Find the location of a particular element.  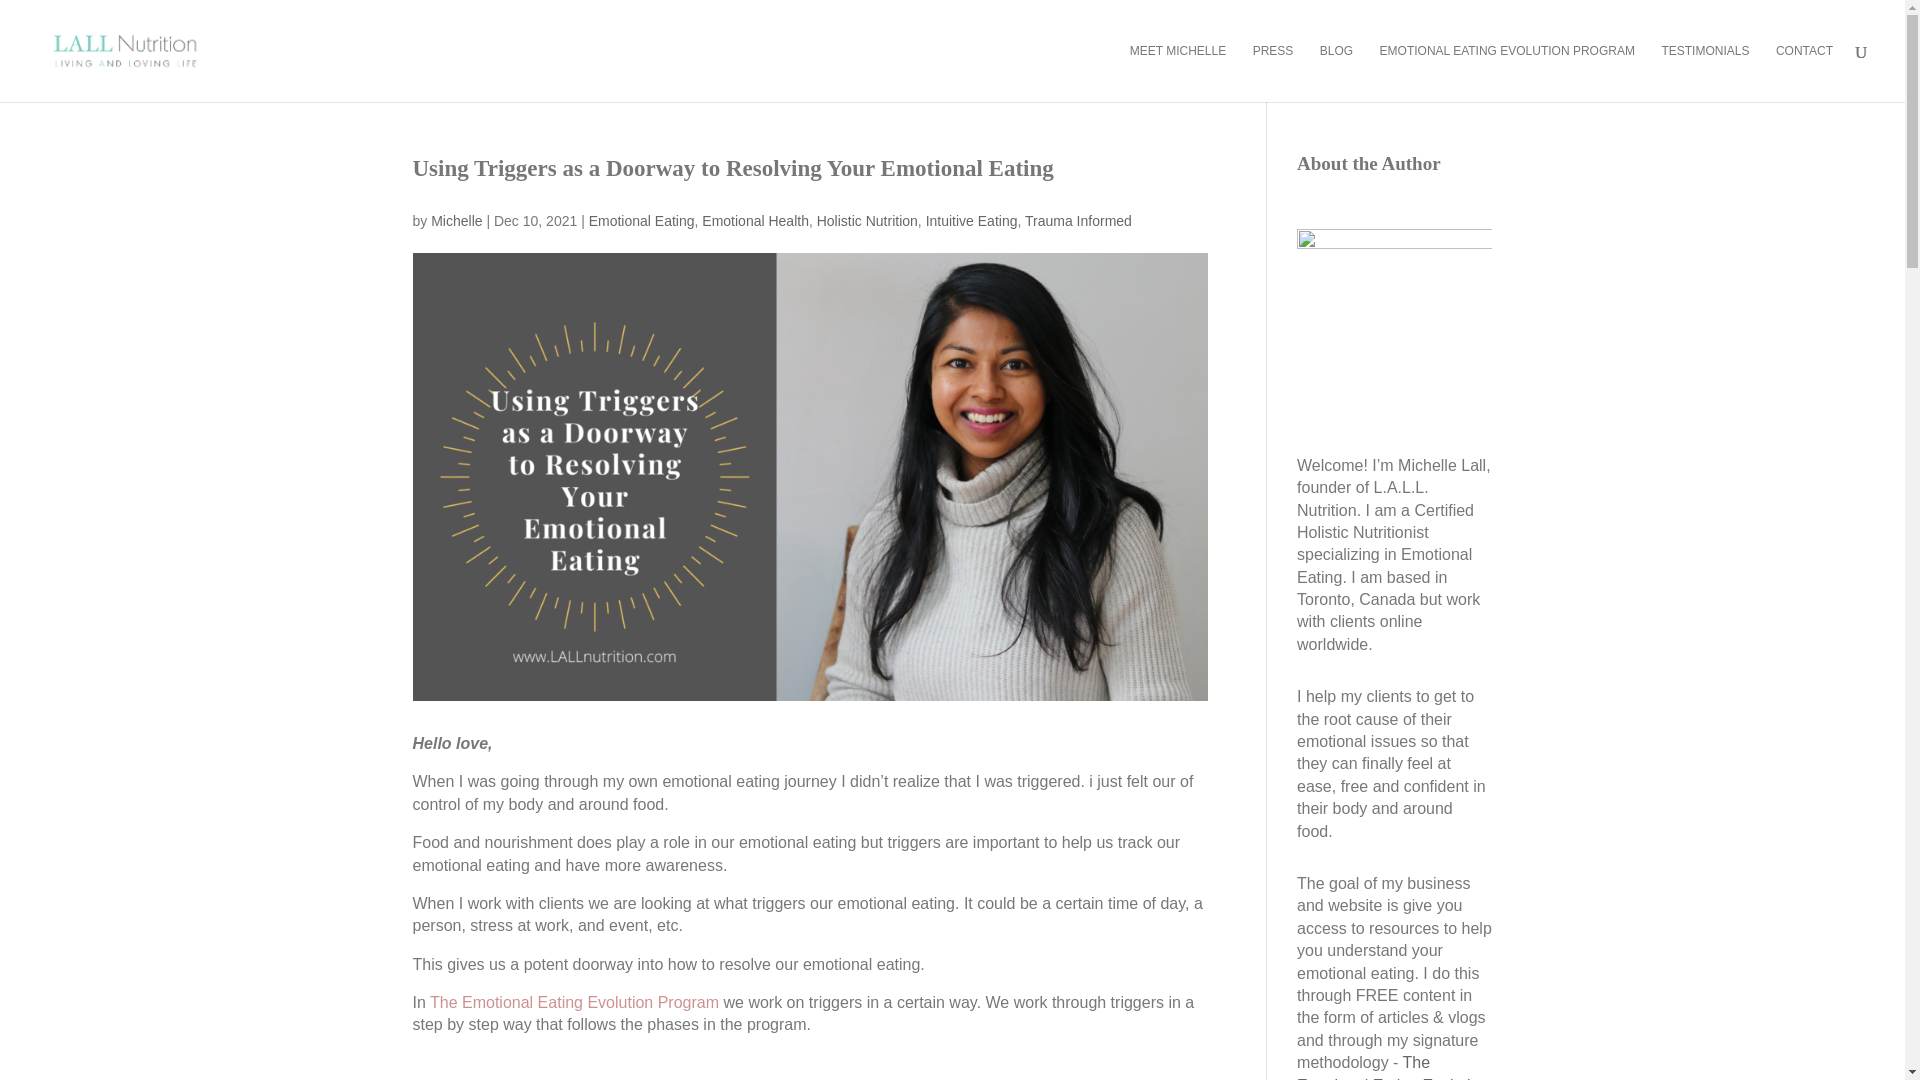

Intuitive Eating is located at coordinates (971, 220).